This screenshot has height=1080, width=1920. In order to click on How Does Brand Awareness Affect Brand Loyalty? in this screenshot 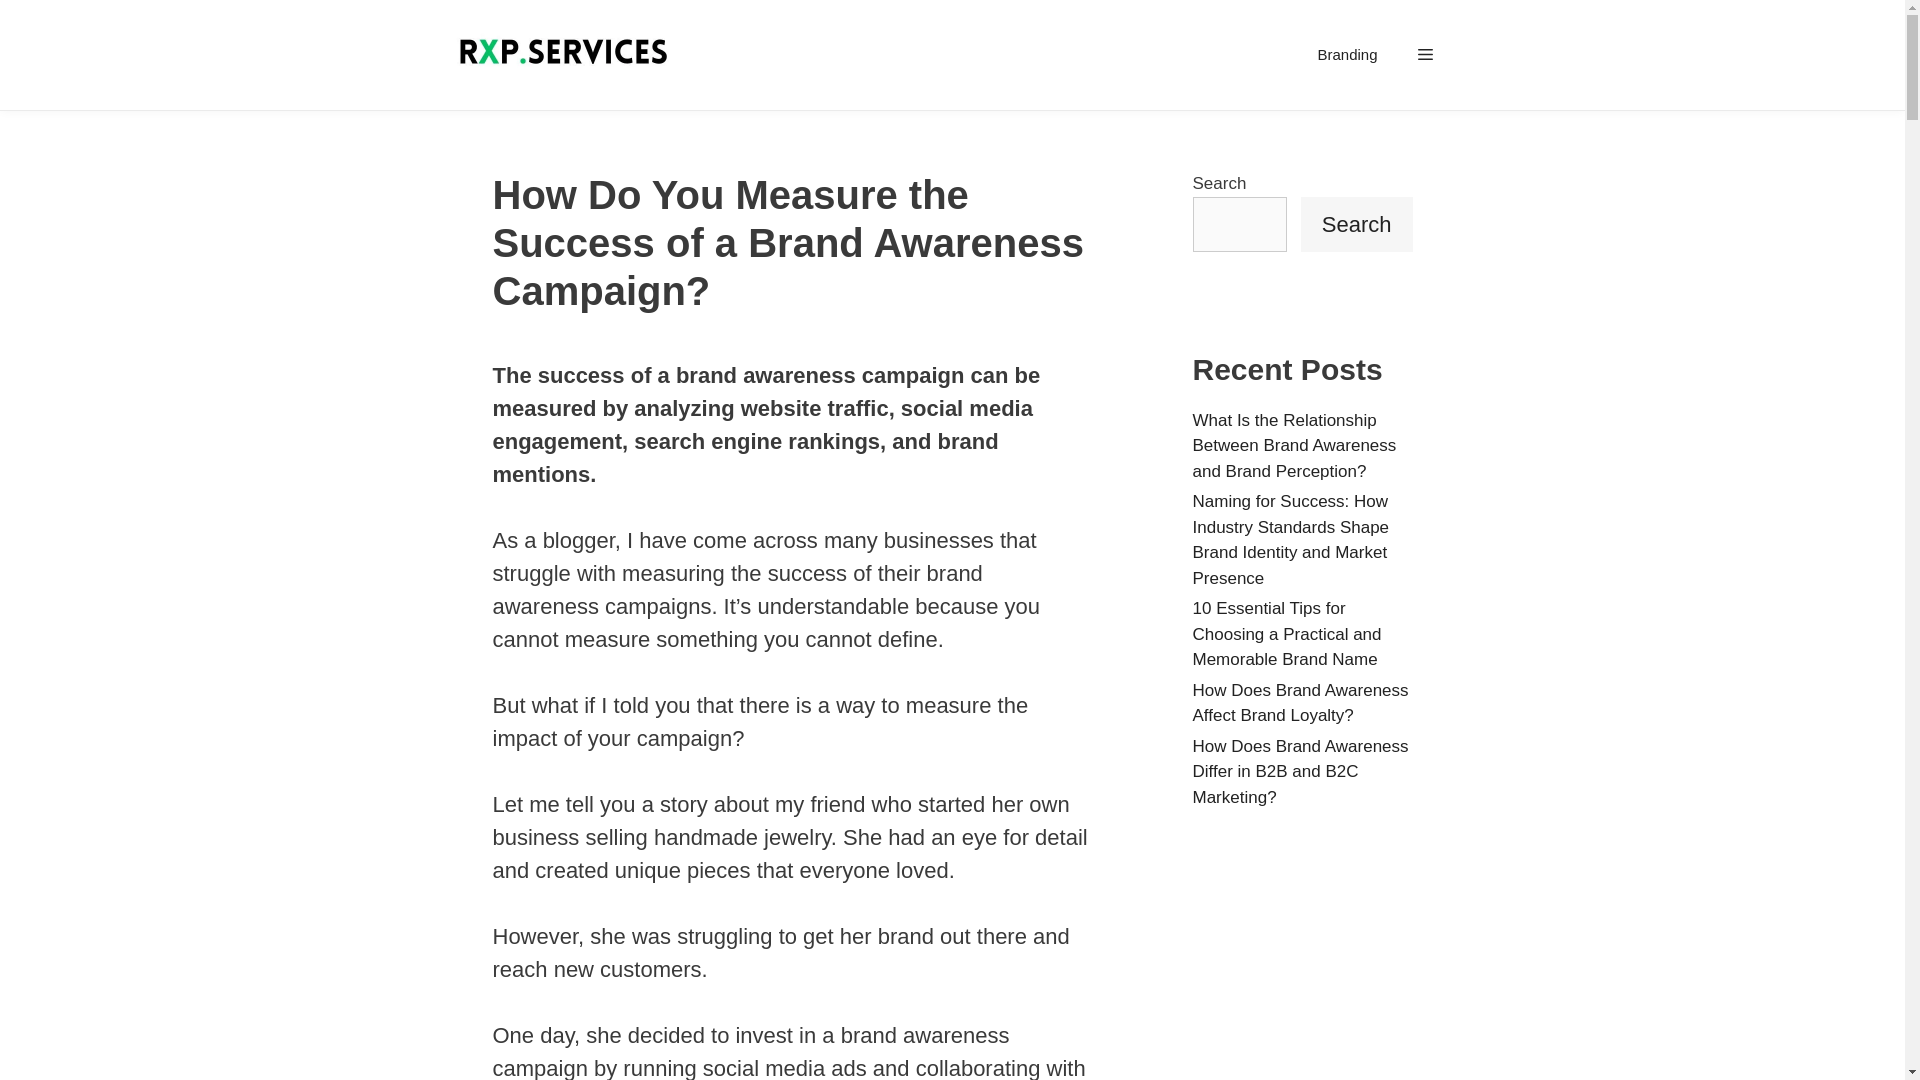, I will do `click(1300, 702)`.